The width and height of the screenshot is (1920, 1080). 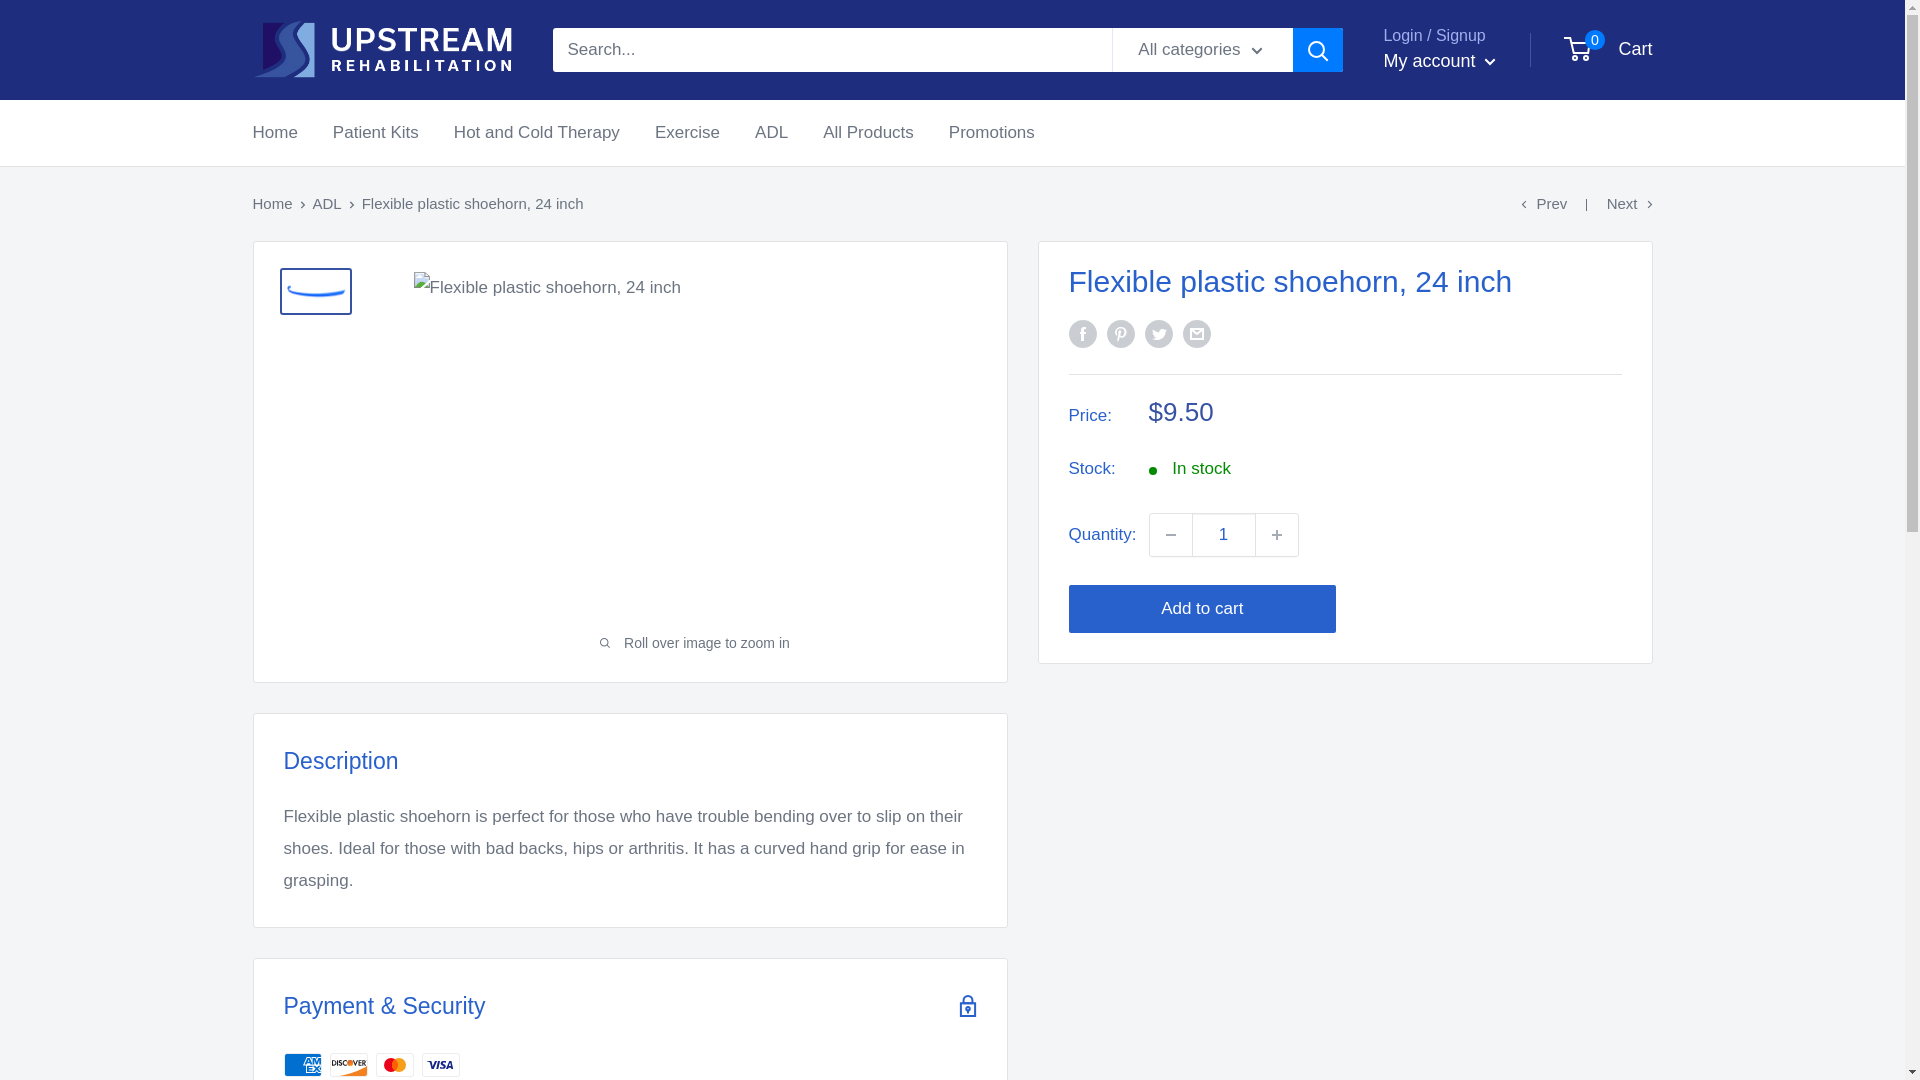 I want to click on ADL, so click(x=326, y=203).